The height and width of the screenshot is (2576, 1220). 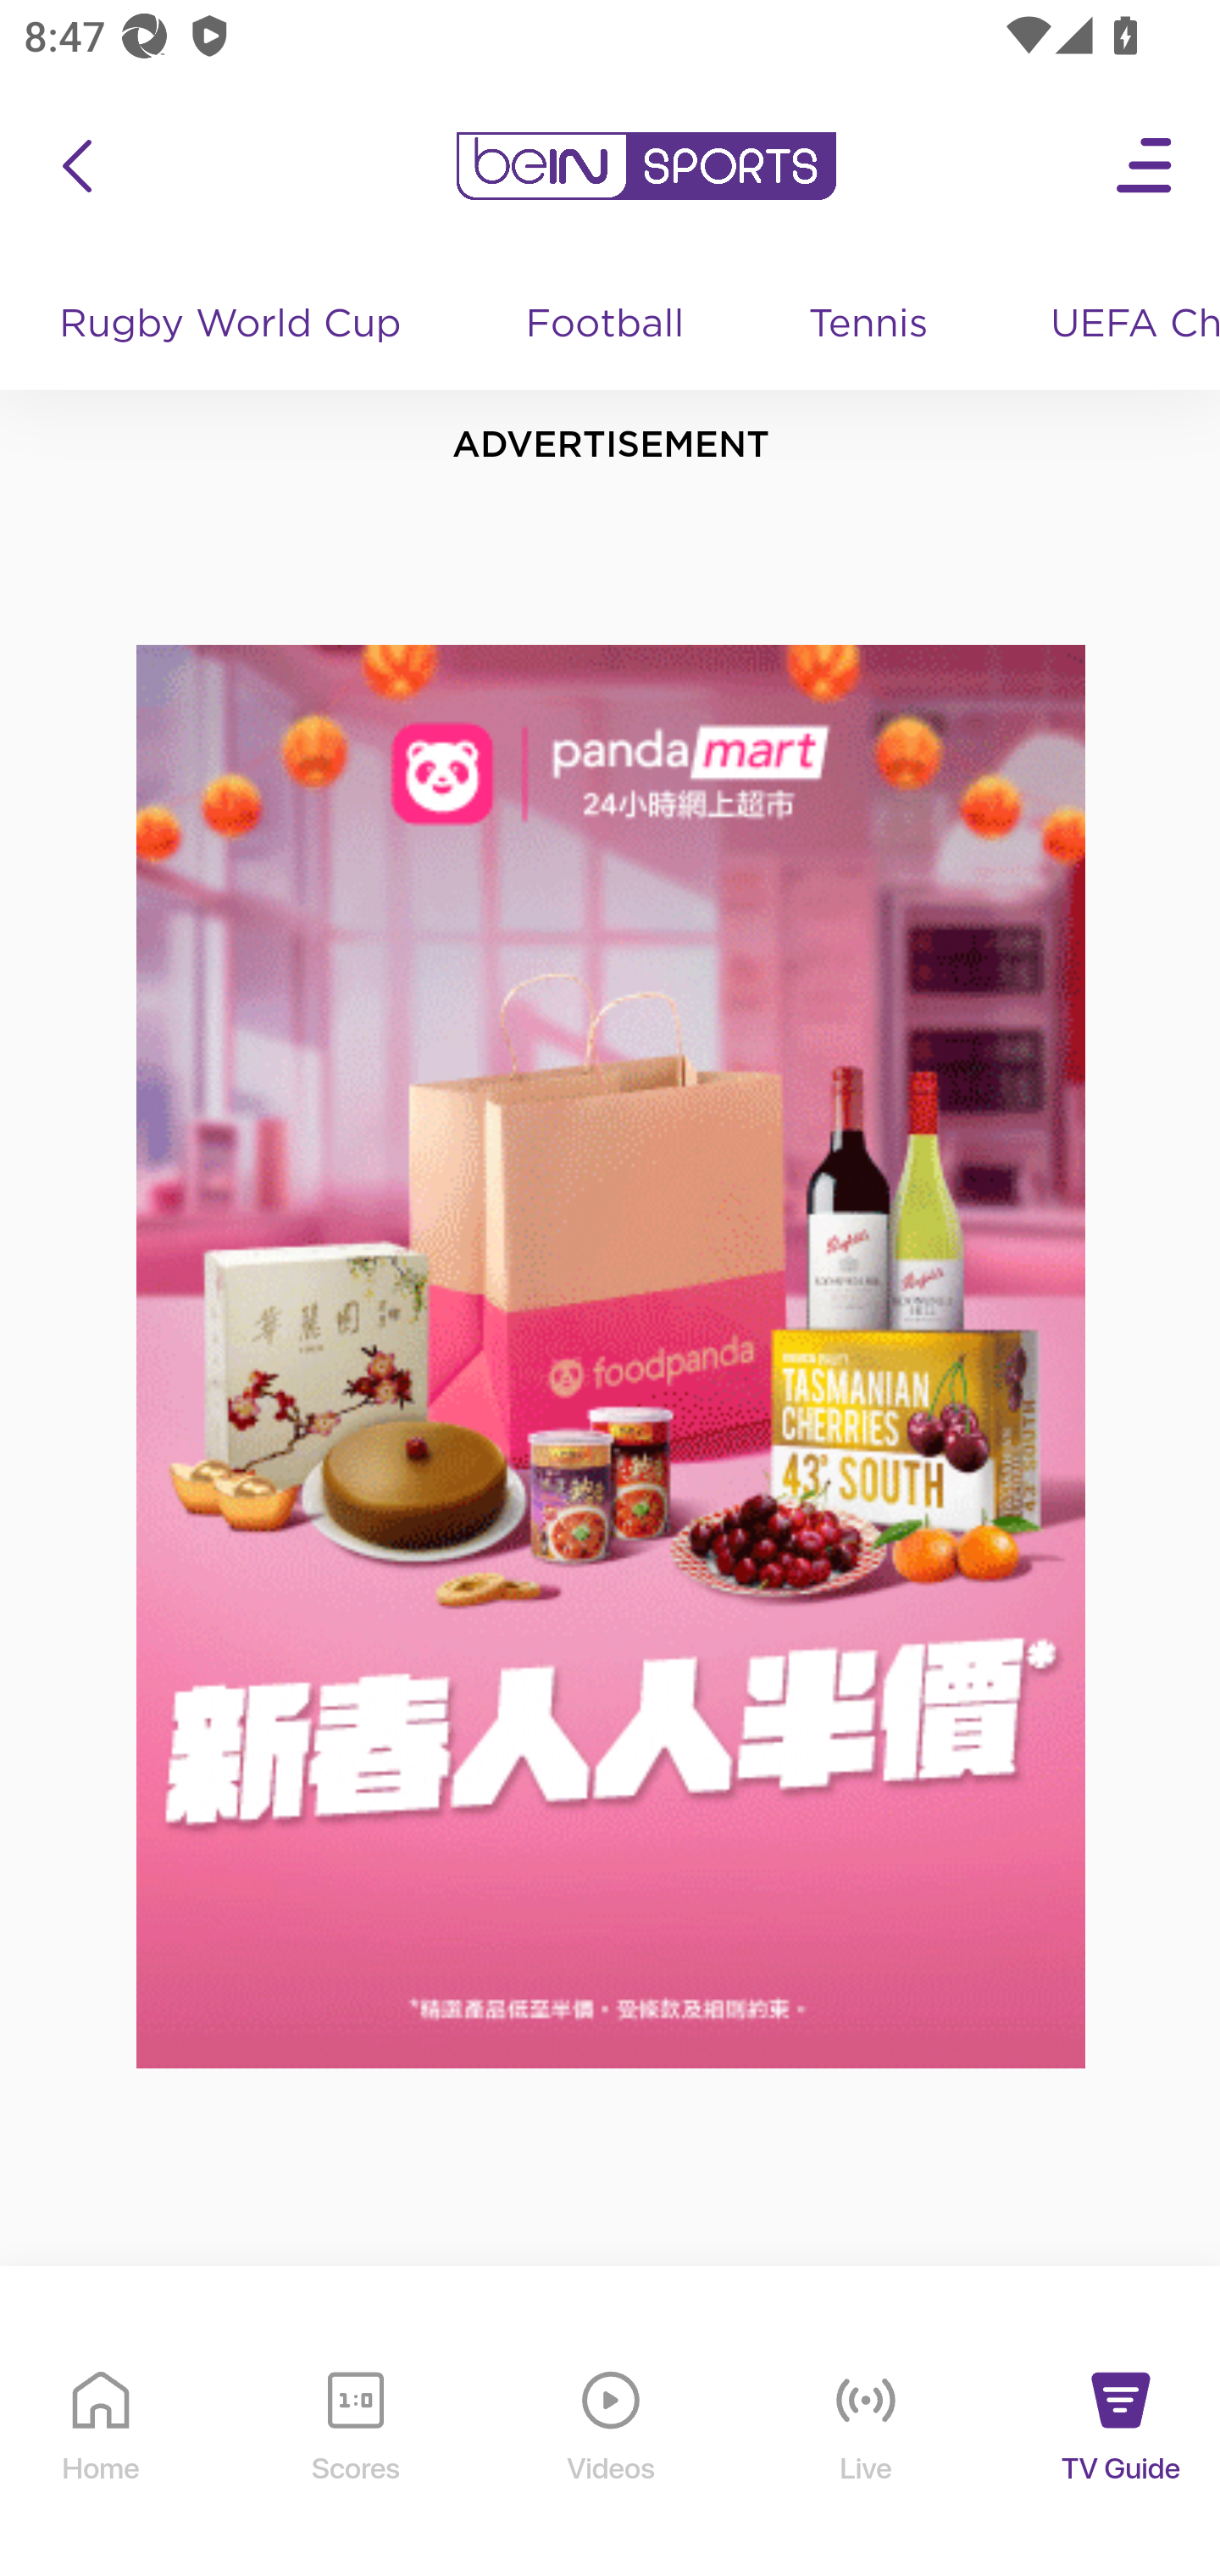 What do you see at coordinates (612, 1357) in the screenshot?
I see `Advertisement` at bounding box center [612, 1357].